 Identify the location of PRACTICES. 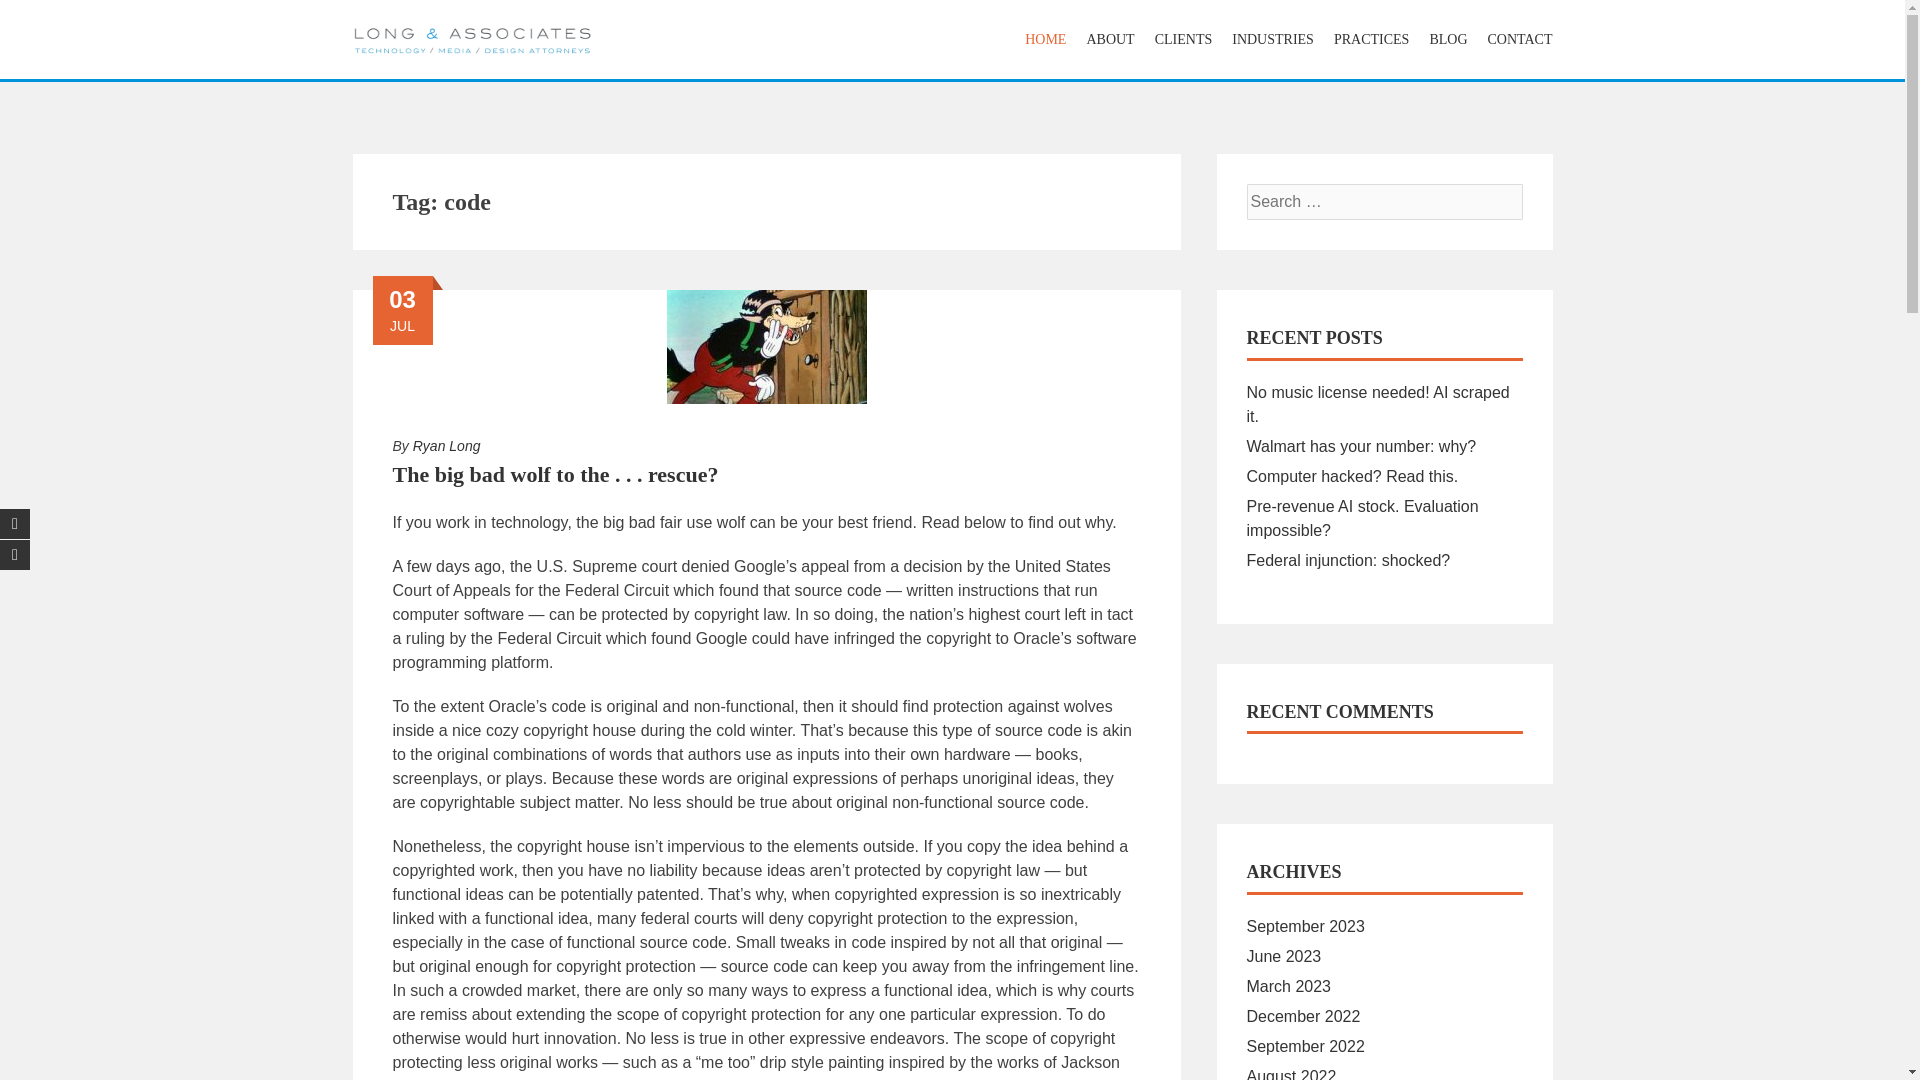
(1371, 39).